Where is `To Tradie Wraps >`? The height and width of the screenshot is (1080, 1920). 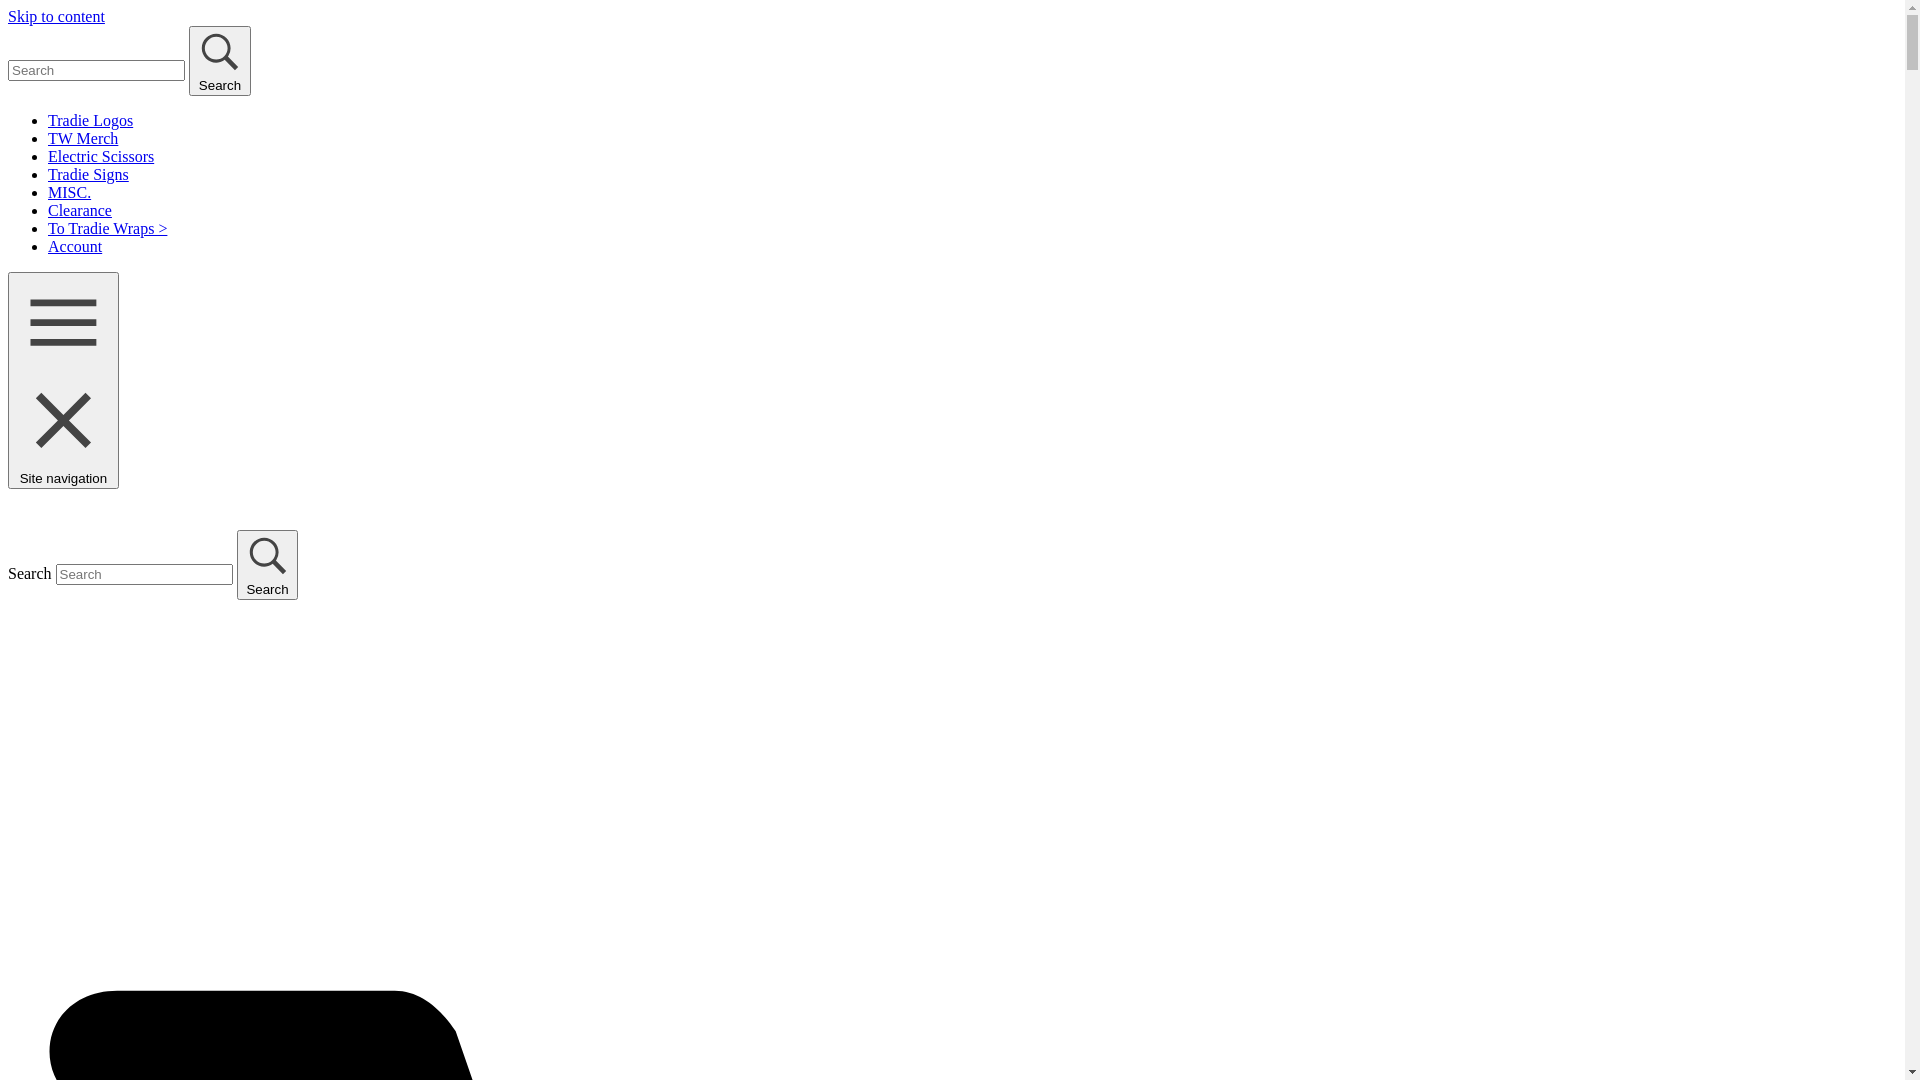
To Tradie Wraps > is located at coordinates (108, 228).